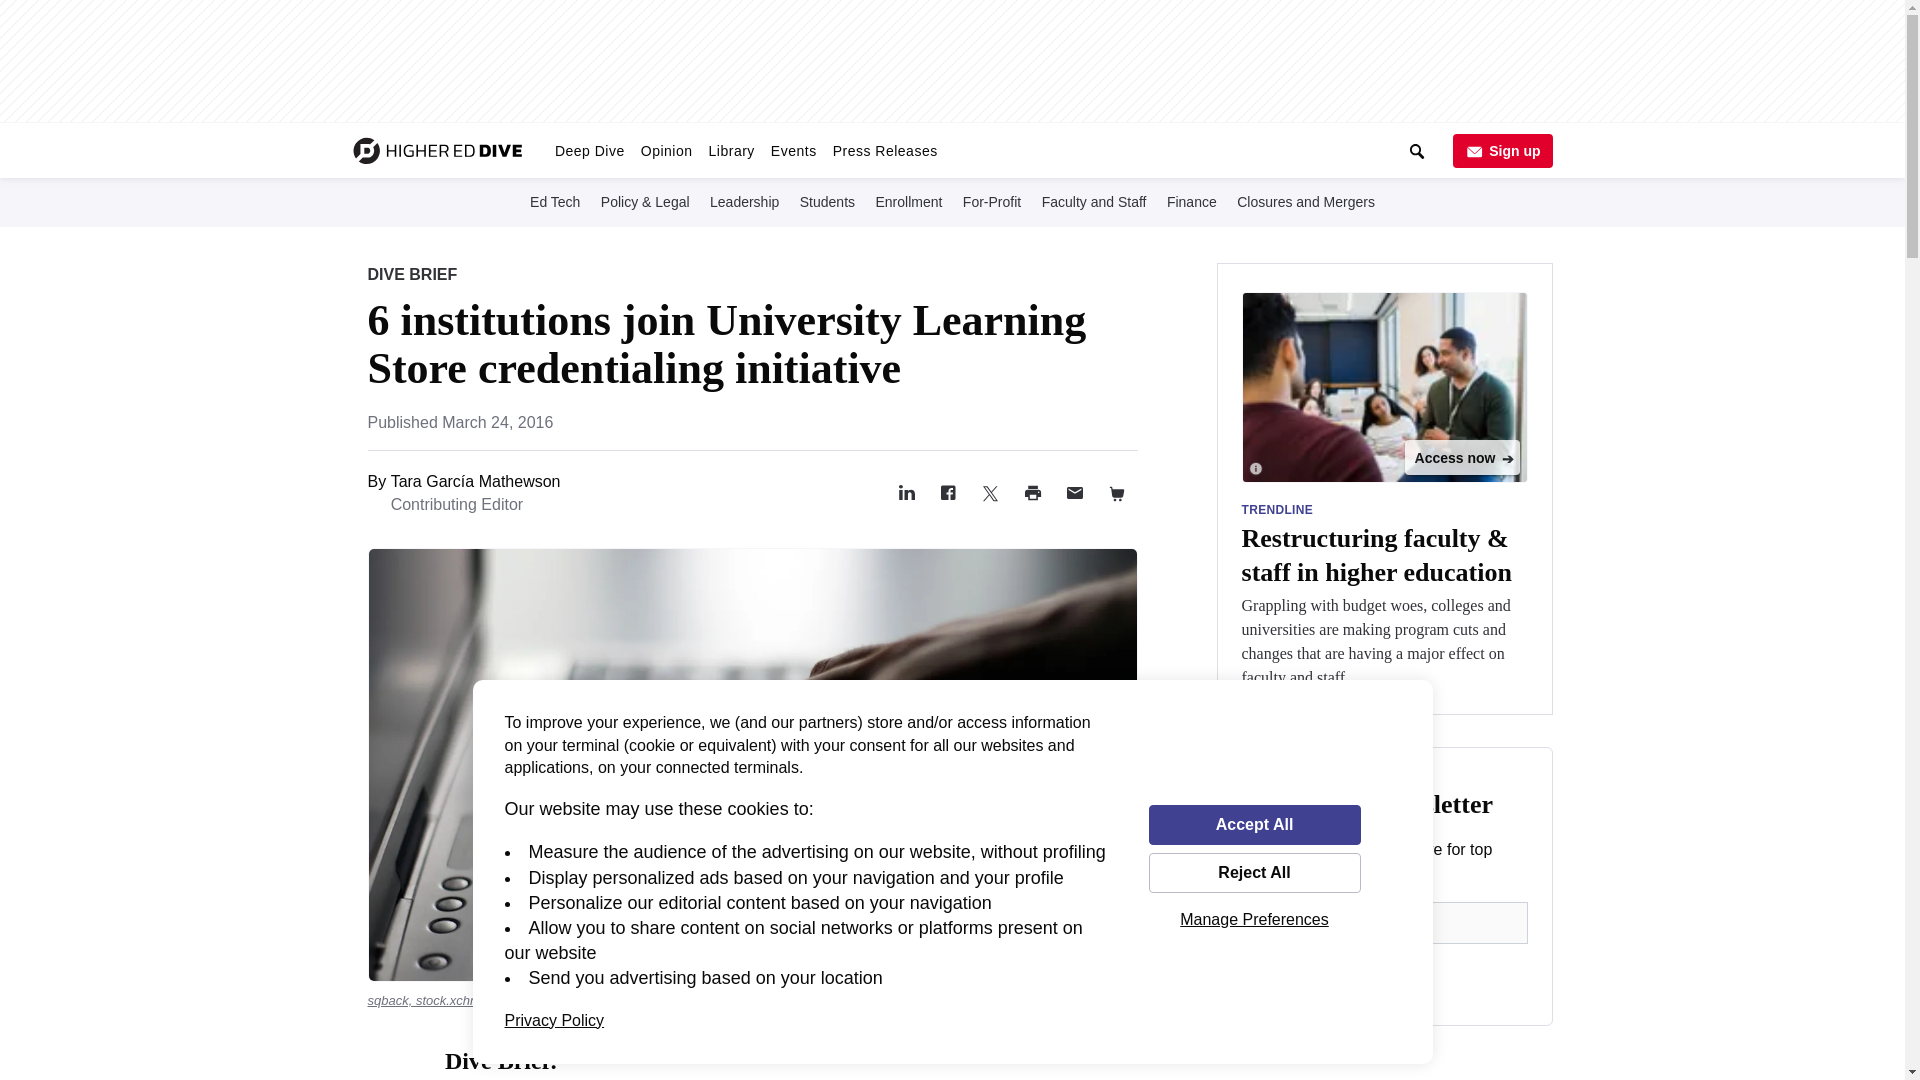 This screenshot has width=1920, height=1080. What do you see at coordinates (908, 201) in the screenshot?
I see `Enrollment` at bounding box center [908, 201].